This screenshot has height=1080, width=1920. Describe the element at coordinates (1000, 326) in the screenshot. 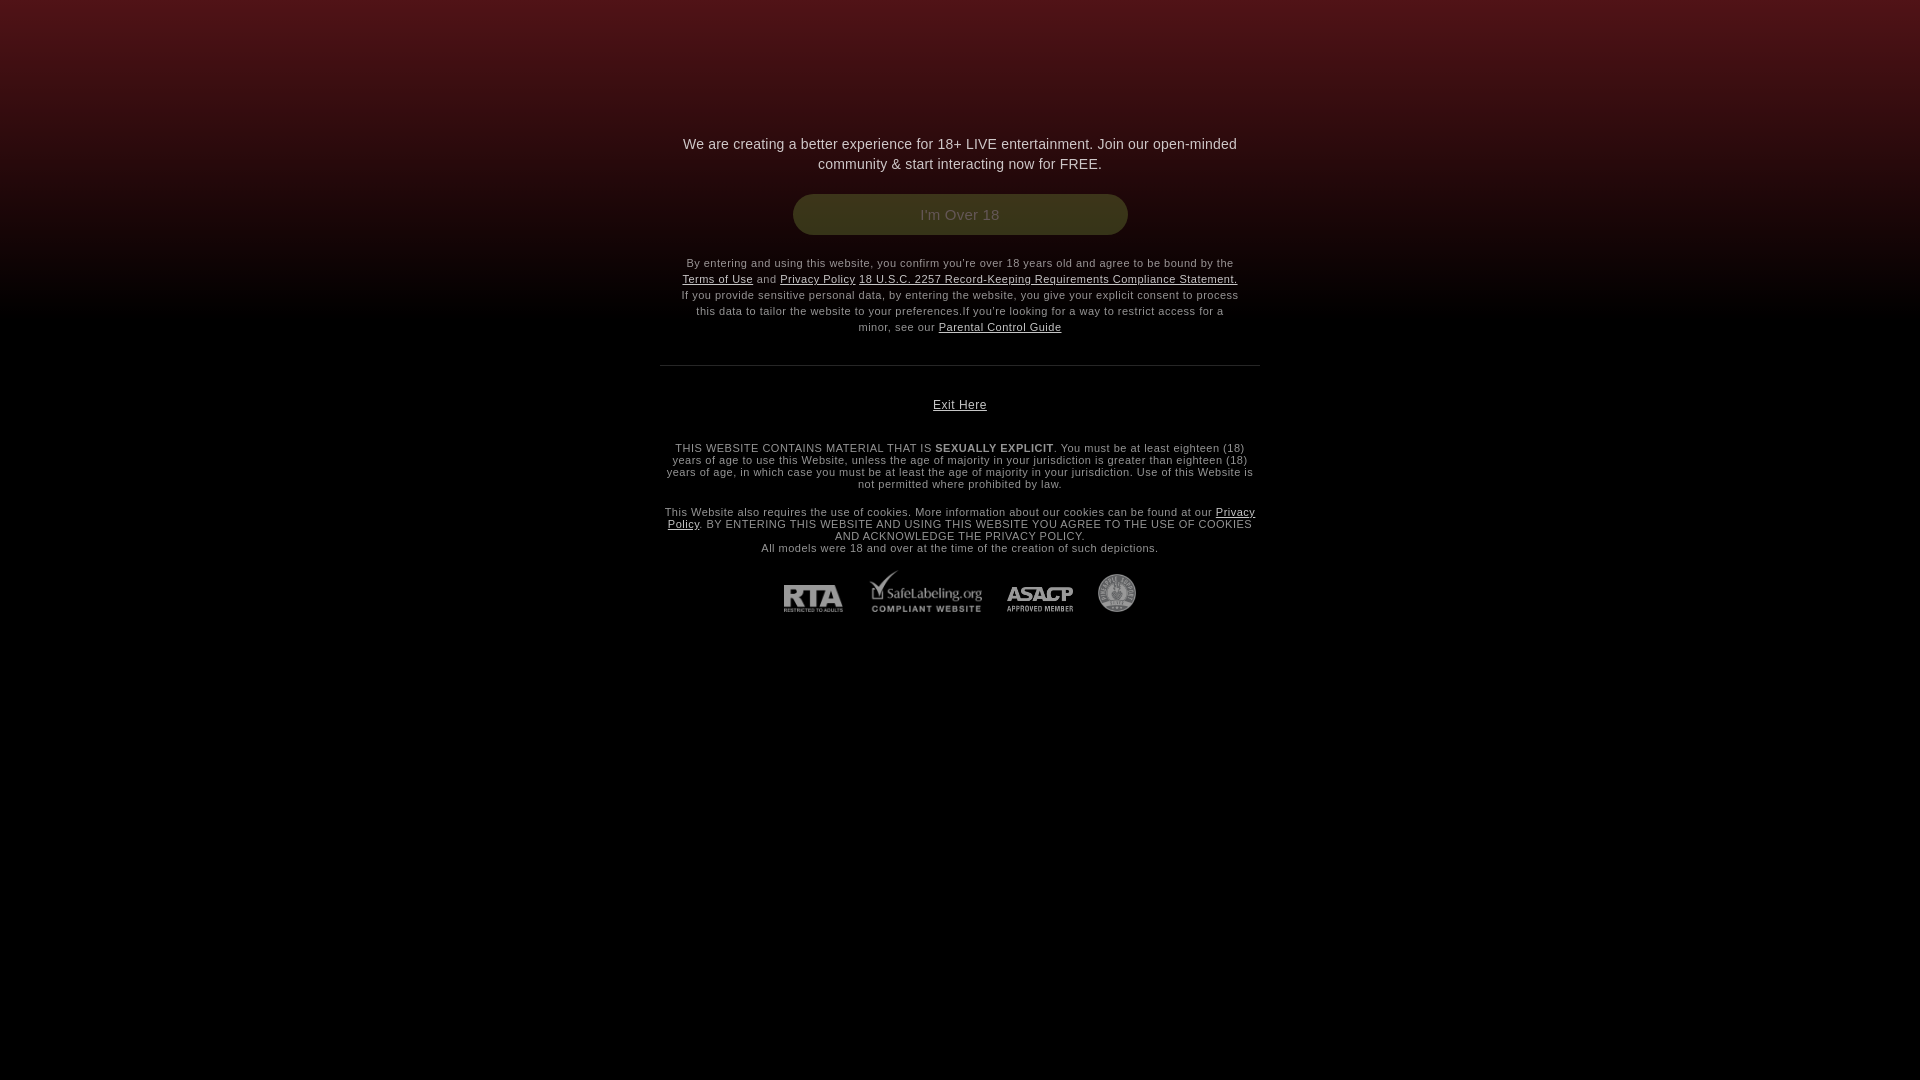

I see `Parental Control Guide` at that location.